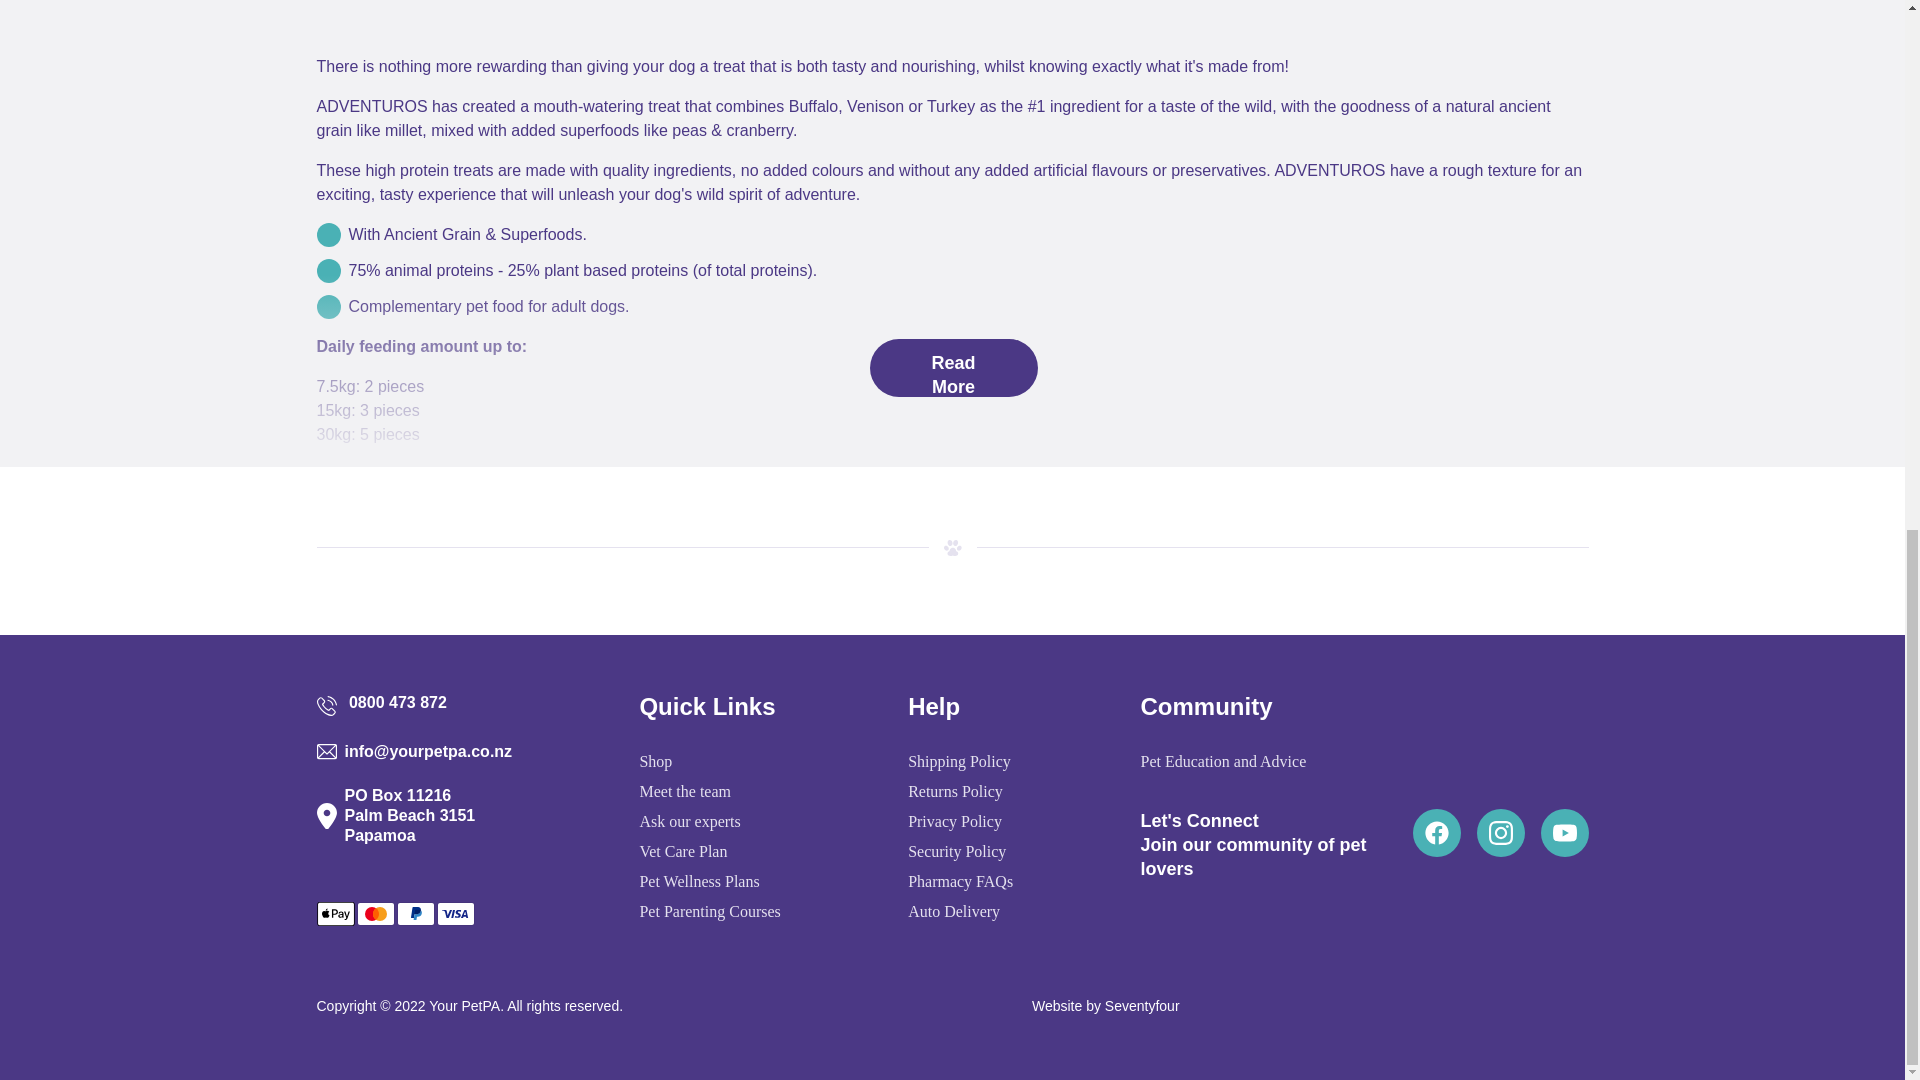  Describe the element at coordinates (334, 913) in the screenshot. I see `Apple Pay` at that location.